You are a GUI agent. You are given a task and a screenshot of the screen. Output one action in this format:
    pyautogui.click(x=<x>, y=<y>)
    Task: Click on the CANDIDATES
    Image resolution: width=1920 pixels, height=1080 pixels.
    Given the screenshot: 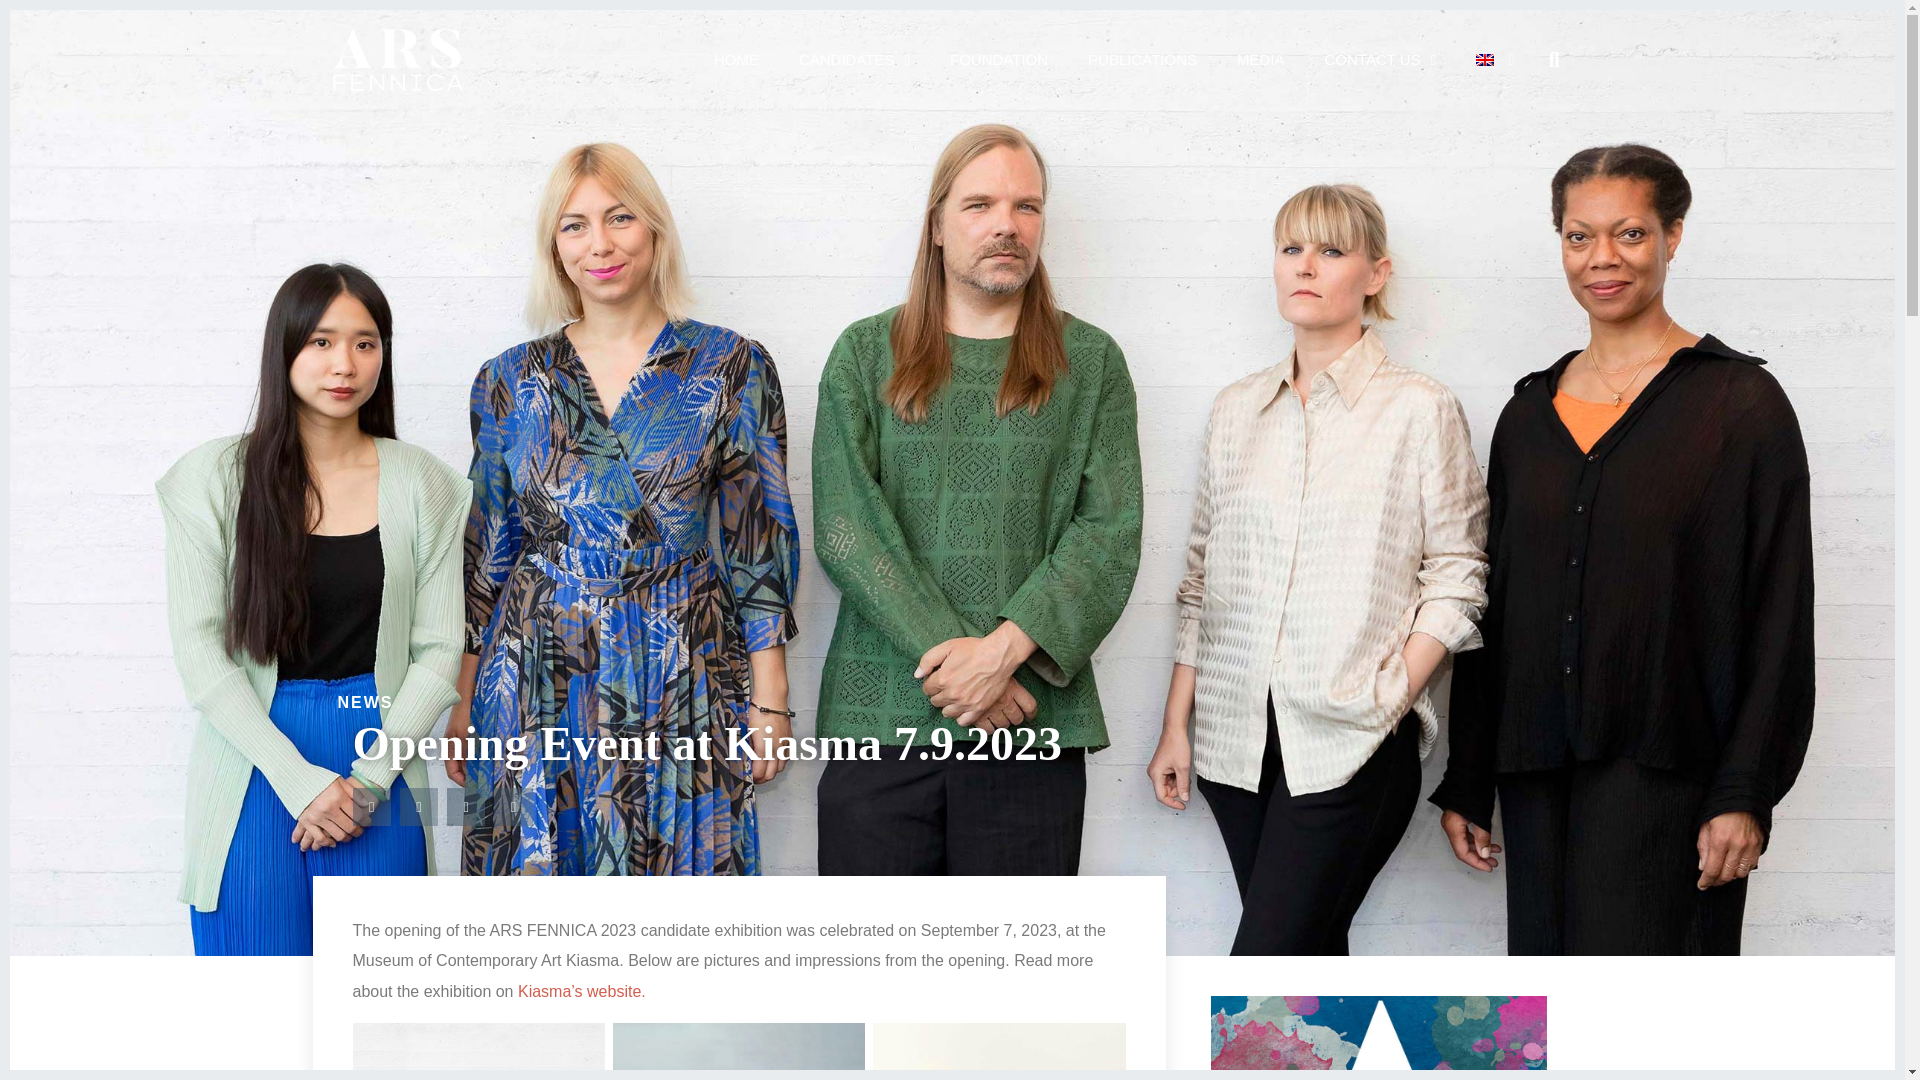 What is the action you would take?
    pyautogui.click(x=854, y=60)
    